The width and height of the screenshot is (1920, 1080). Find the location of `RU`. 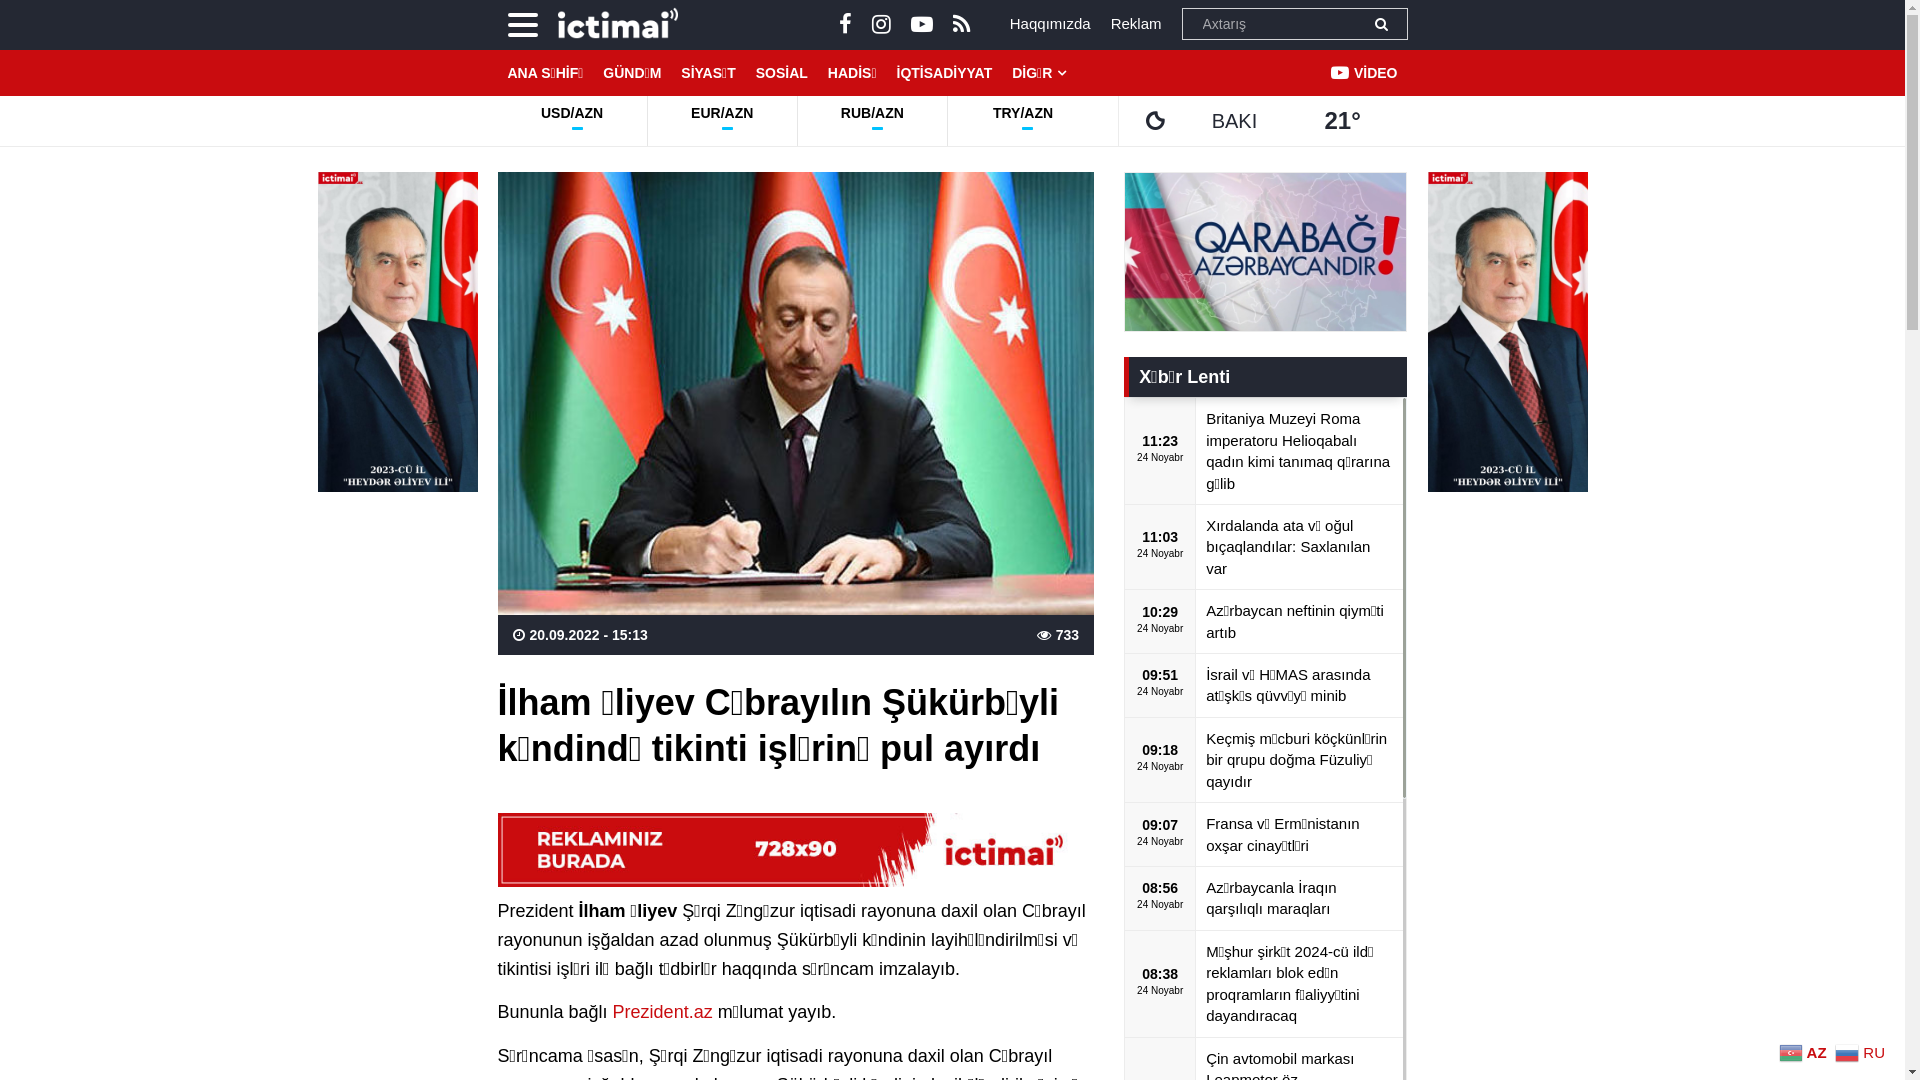

RU is located at coordinates (1862, 1052).